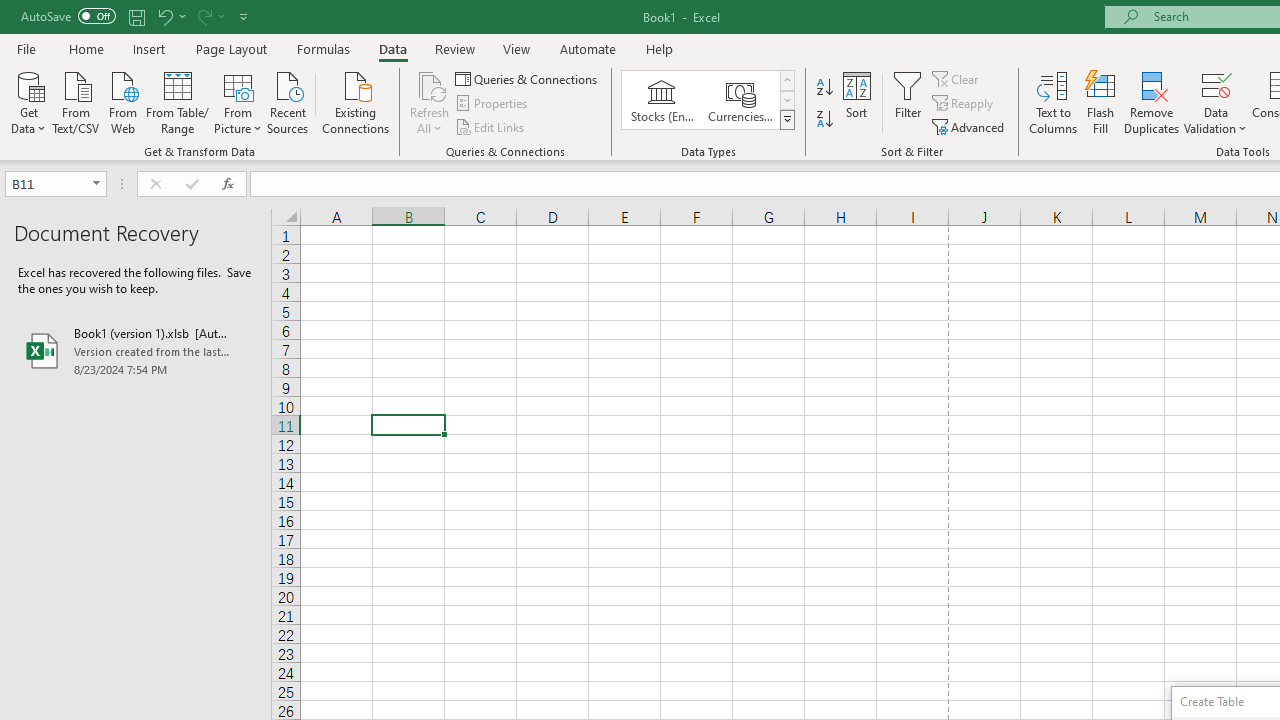 The height and width of the screenshot is (720, 1280). What do you see at coordinates (288, 101) in the screenshot?
I see `Recent Sources` at bounding box center [288, 101].